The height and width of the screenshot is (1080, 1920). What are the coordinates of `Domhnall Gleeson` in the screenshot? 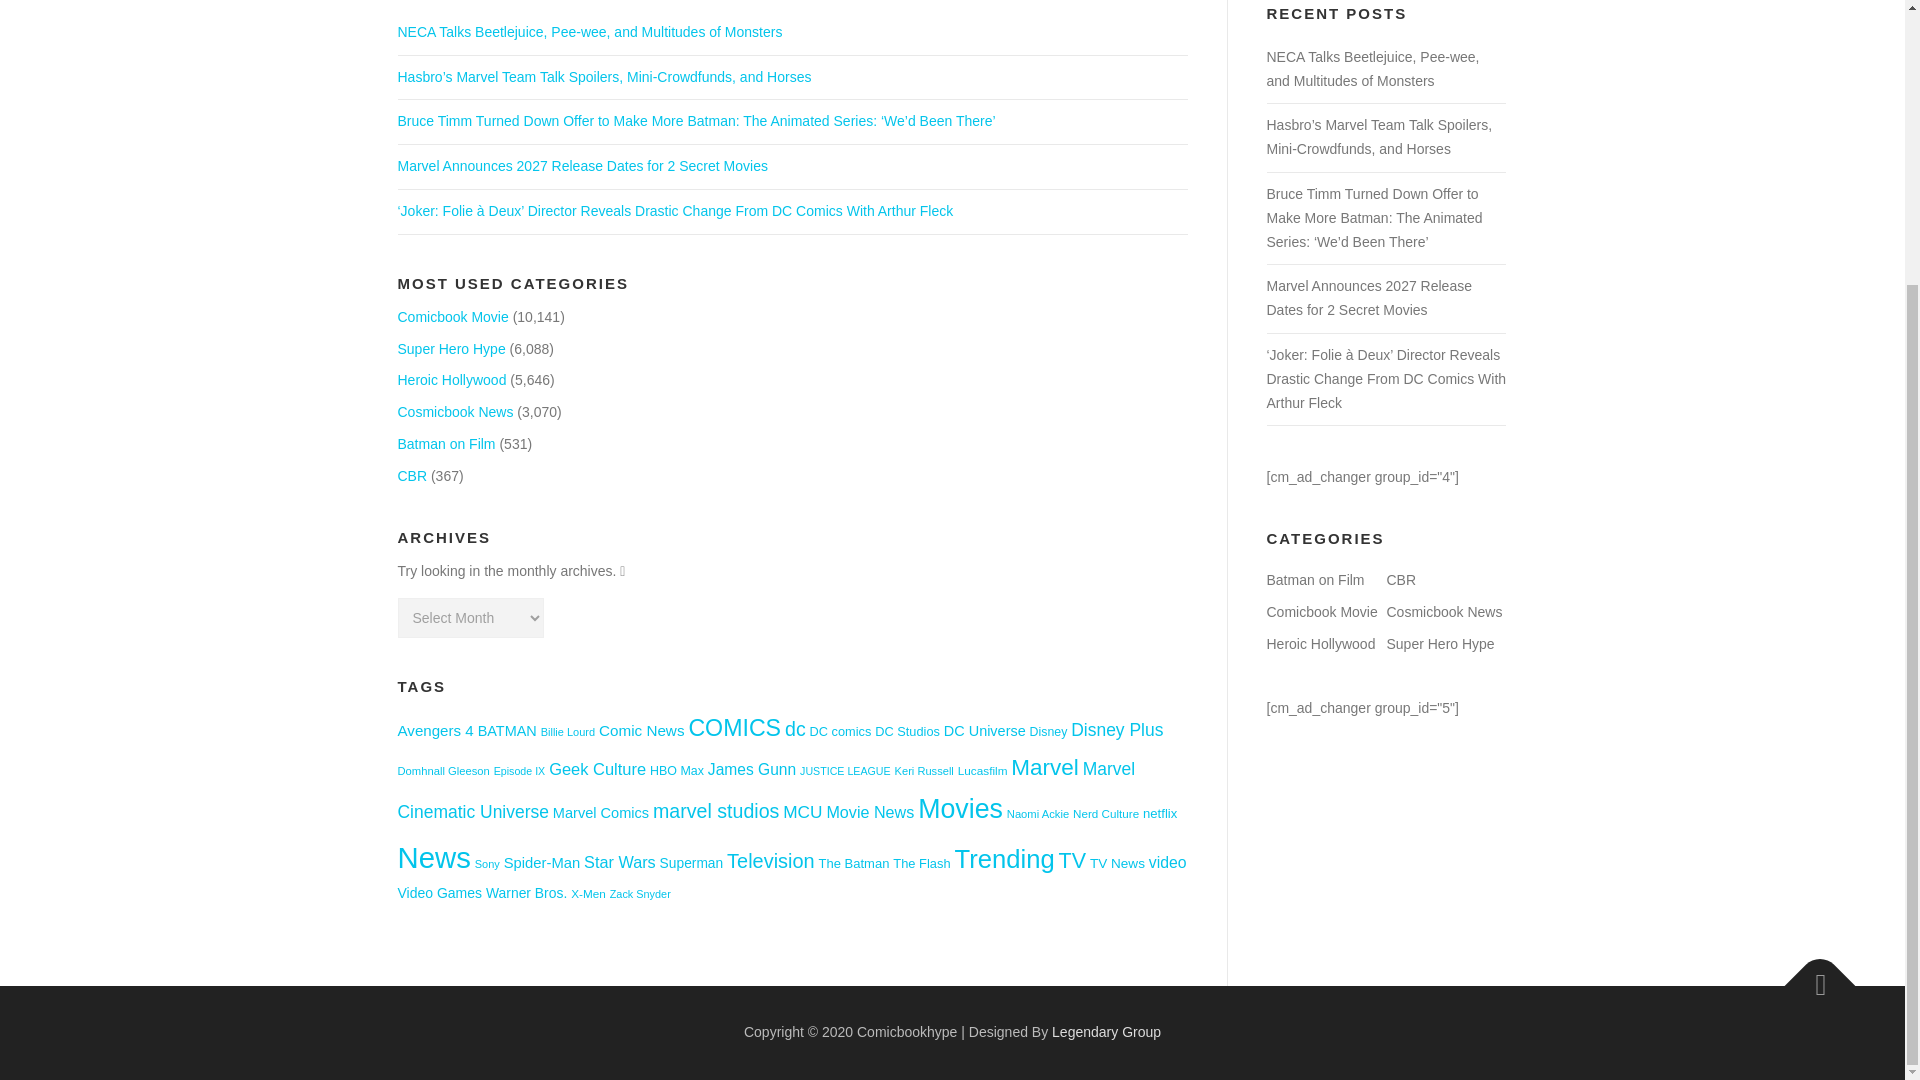 It's located at (443, 770).